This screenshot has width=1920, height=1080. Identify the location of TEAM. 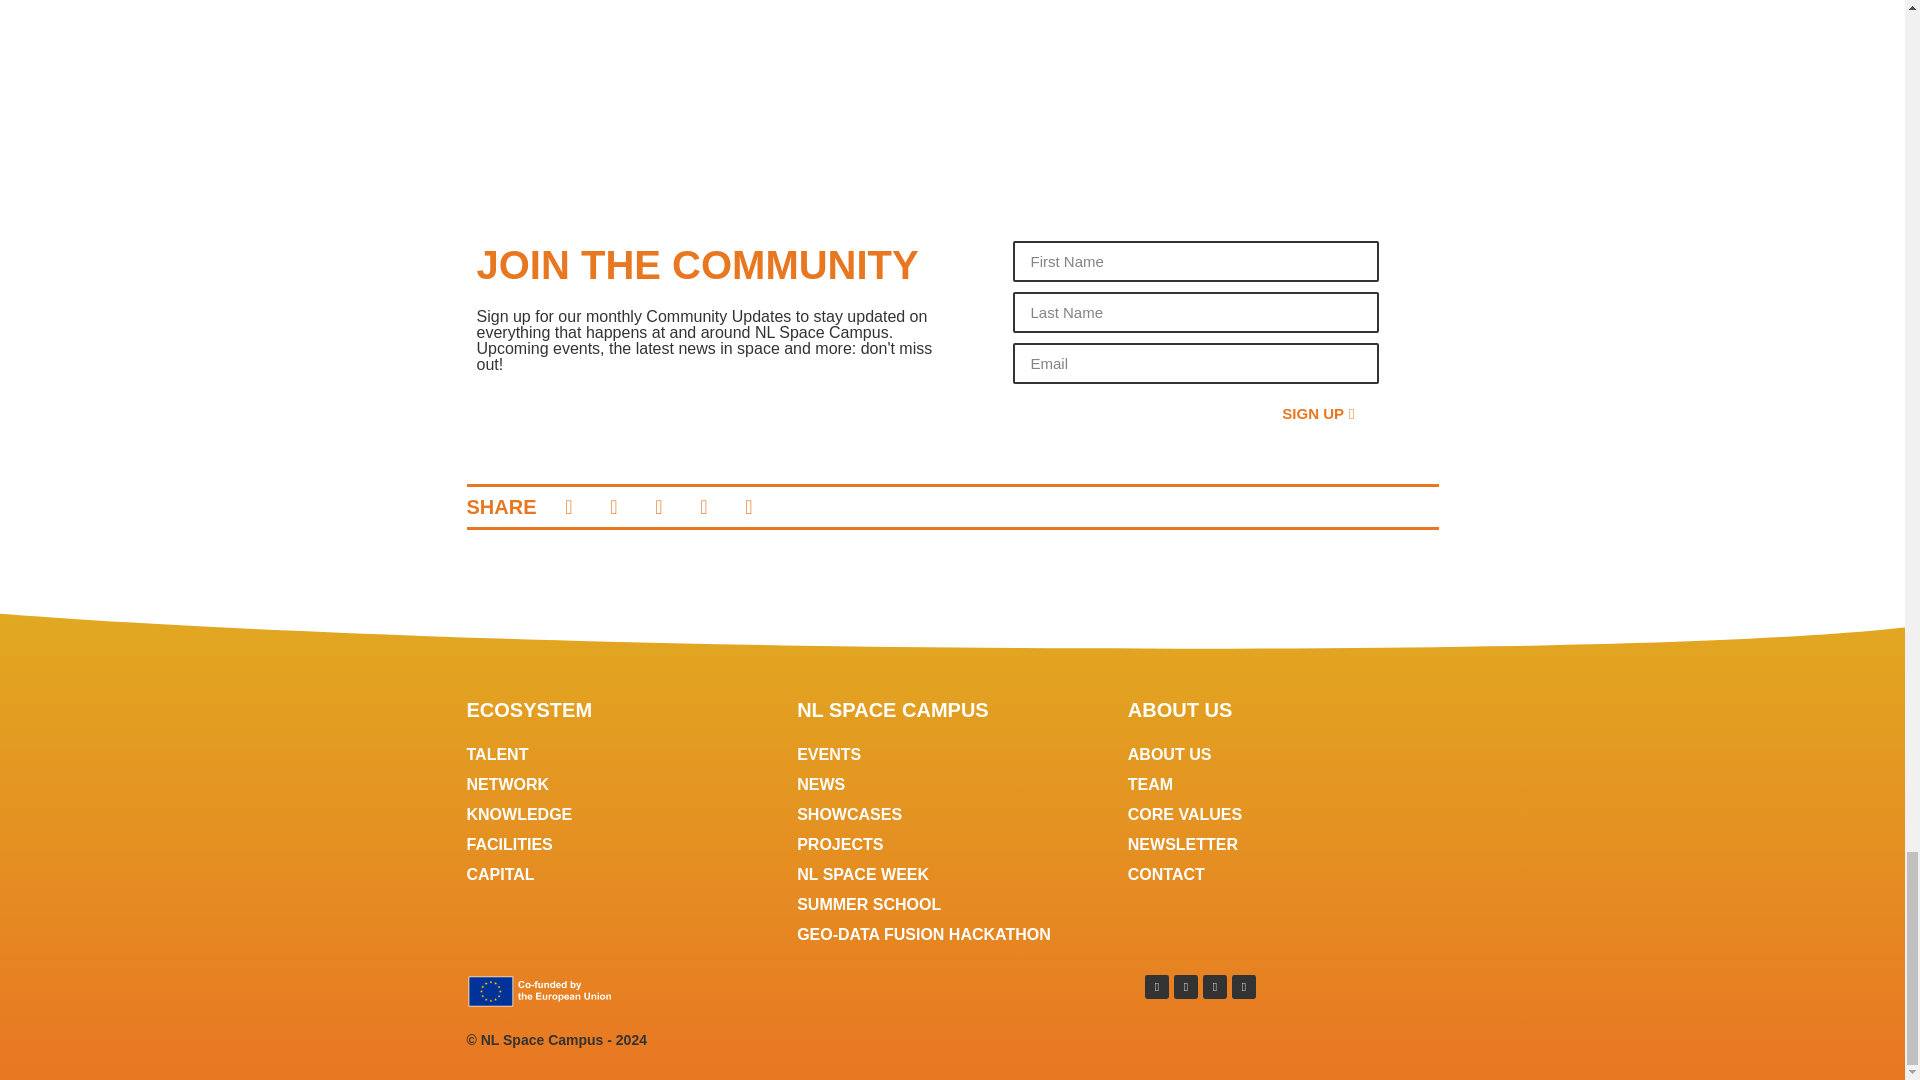
(1283, 785).